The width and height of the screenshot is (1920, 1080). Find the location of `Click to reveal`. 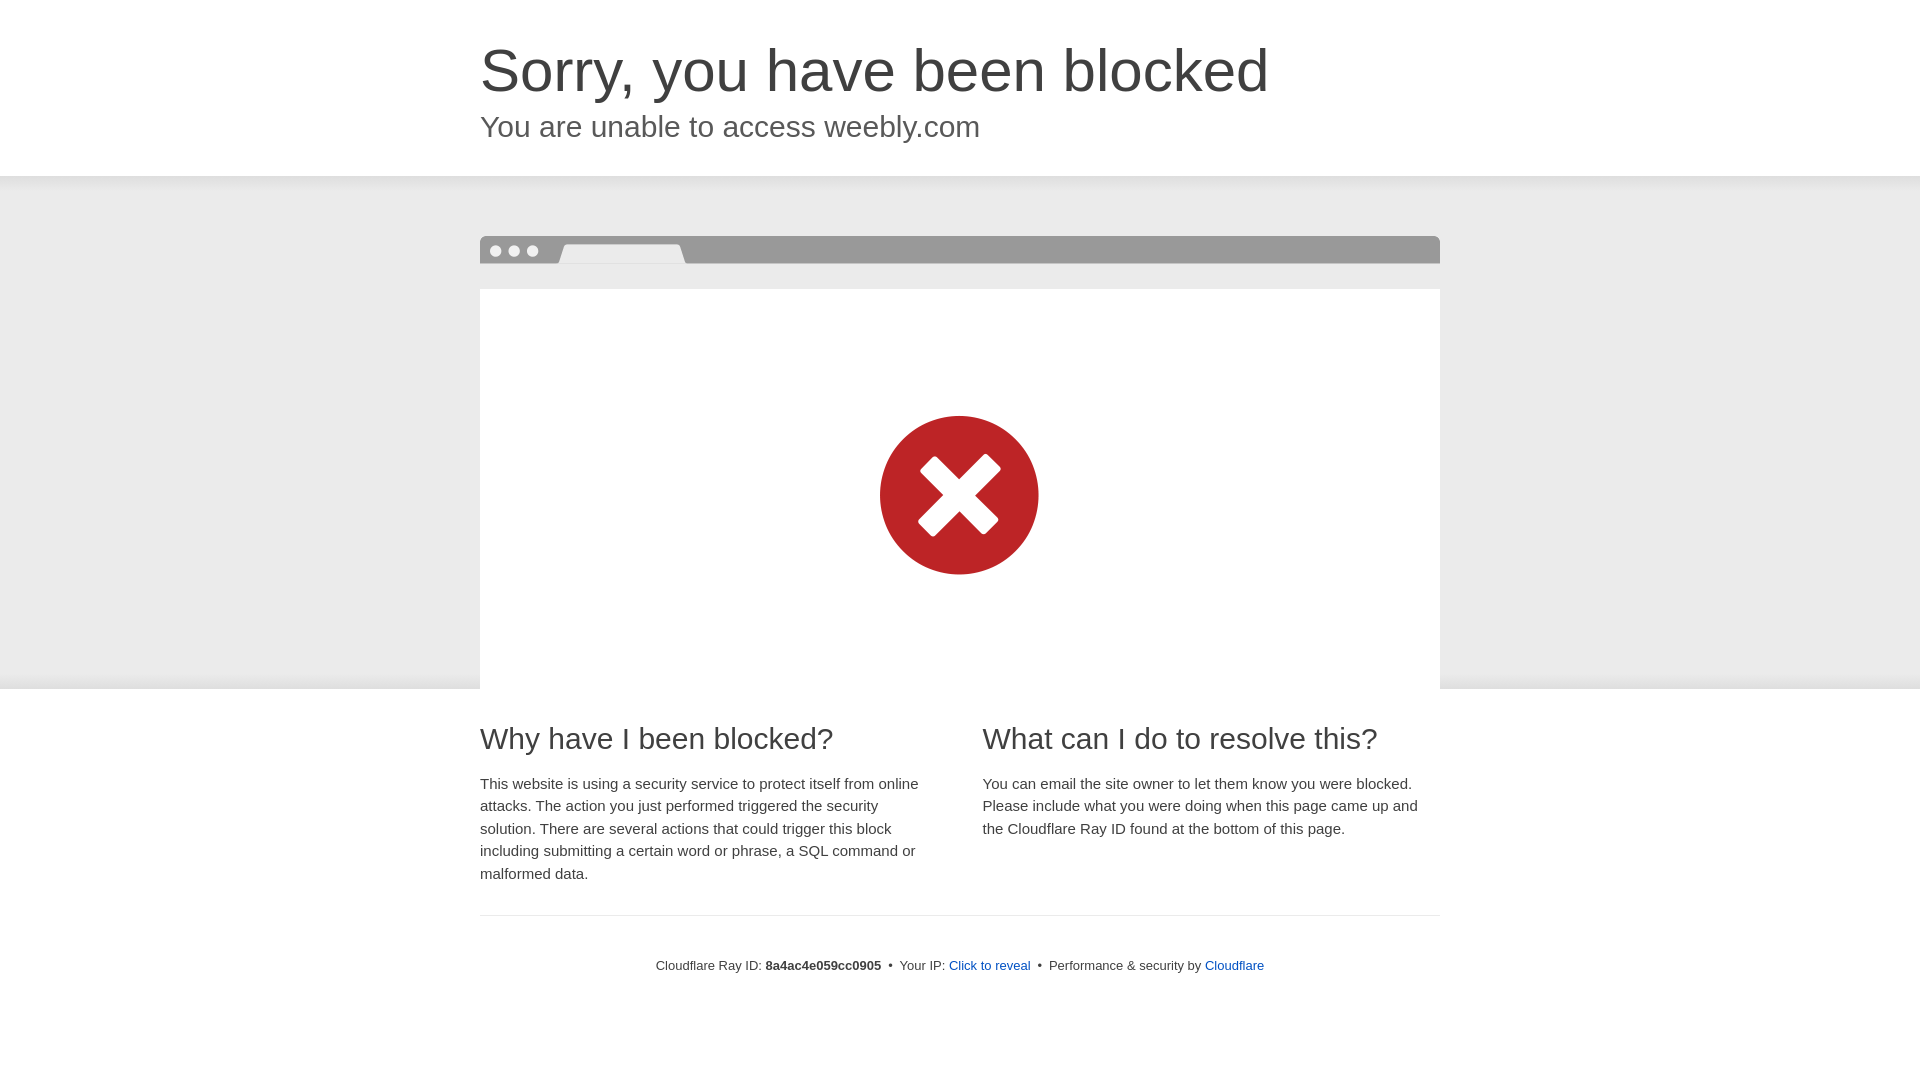

Click to reveal is located at coordinates (990, 966).